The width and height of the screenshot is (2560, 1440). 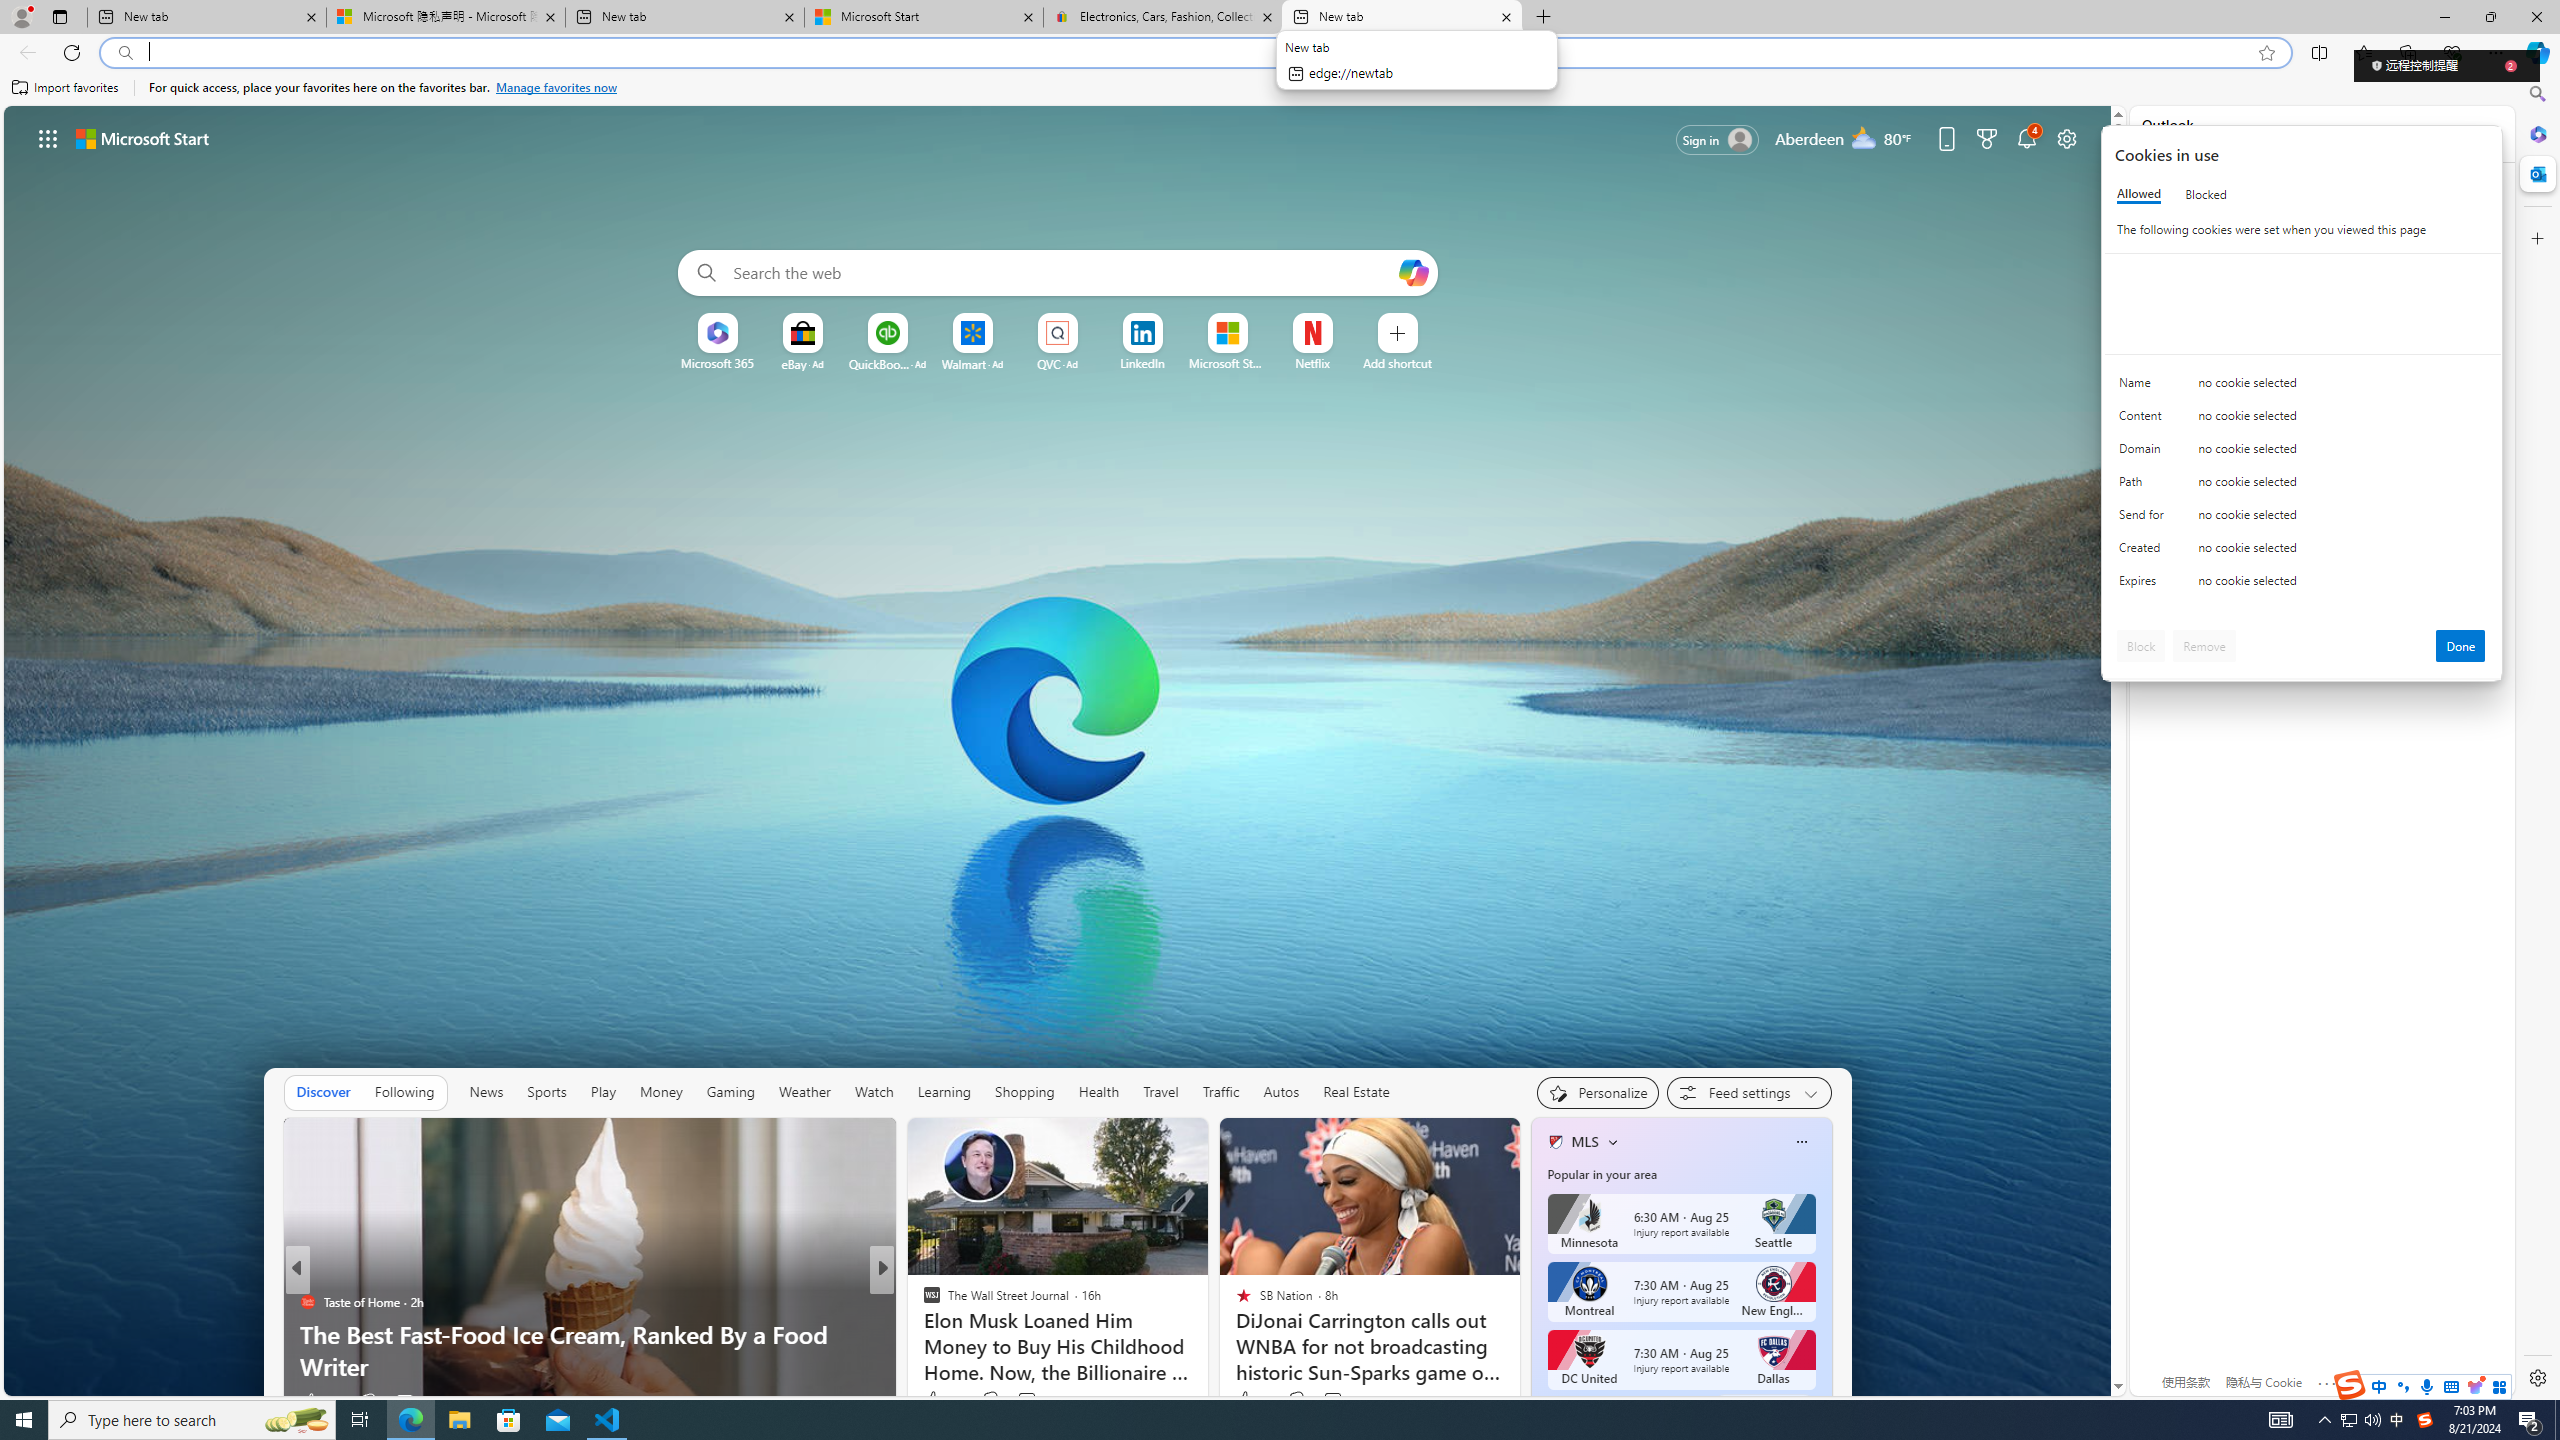 I want to click on 322 Like, so click(x=936, y=1400).